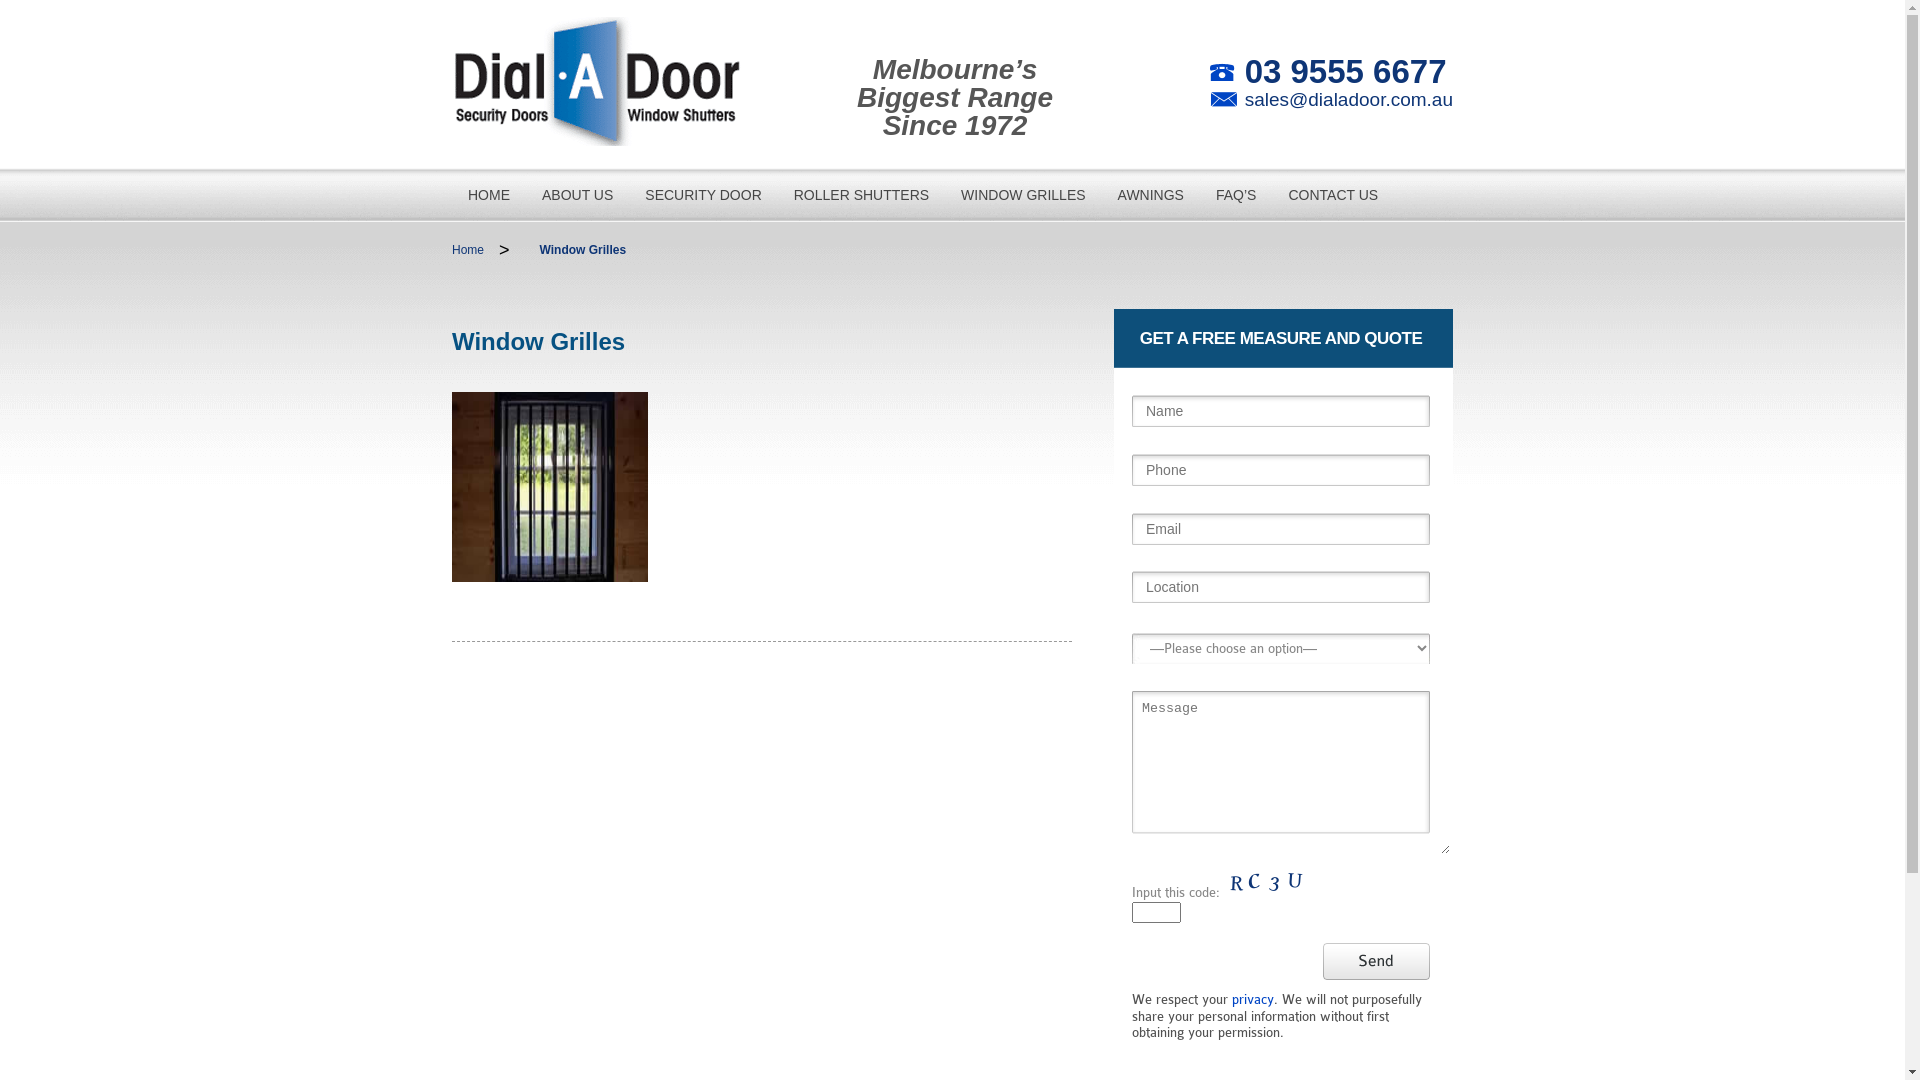 The image size is (1920, 1080). Describe the element at coordinates (1333, 195) in the screenshot. I see `CONTACT US` at that location.